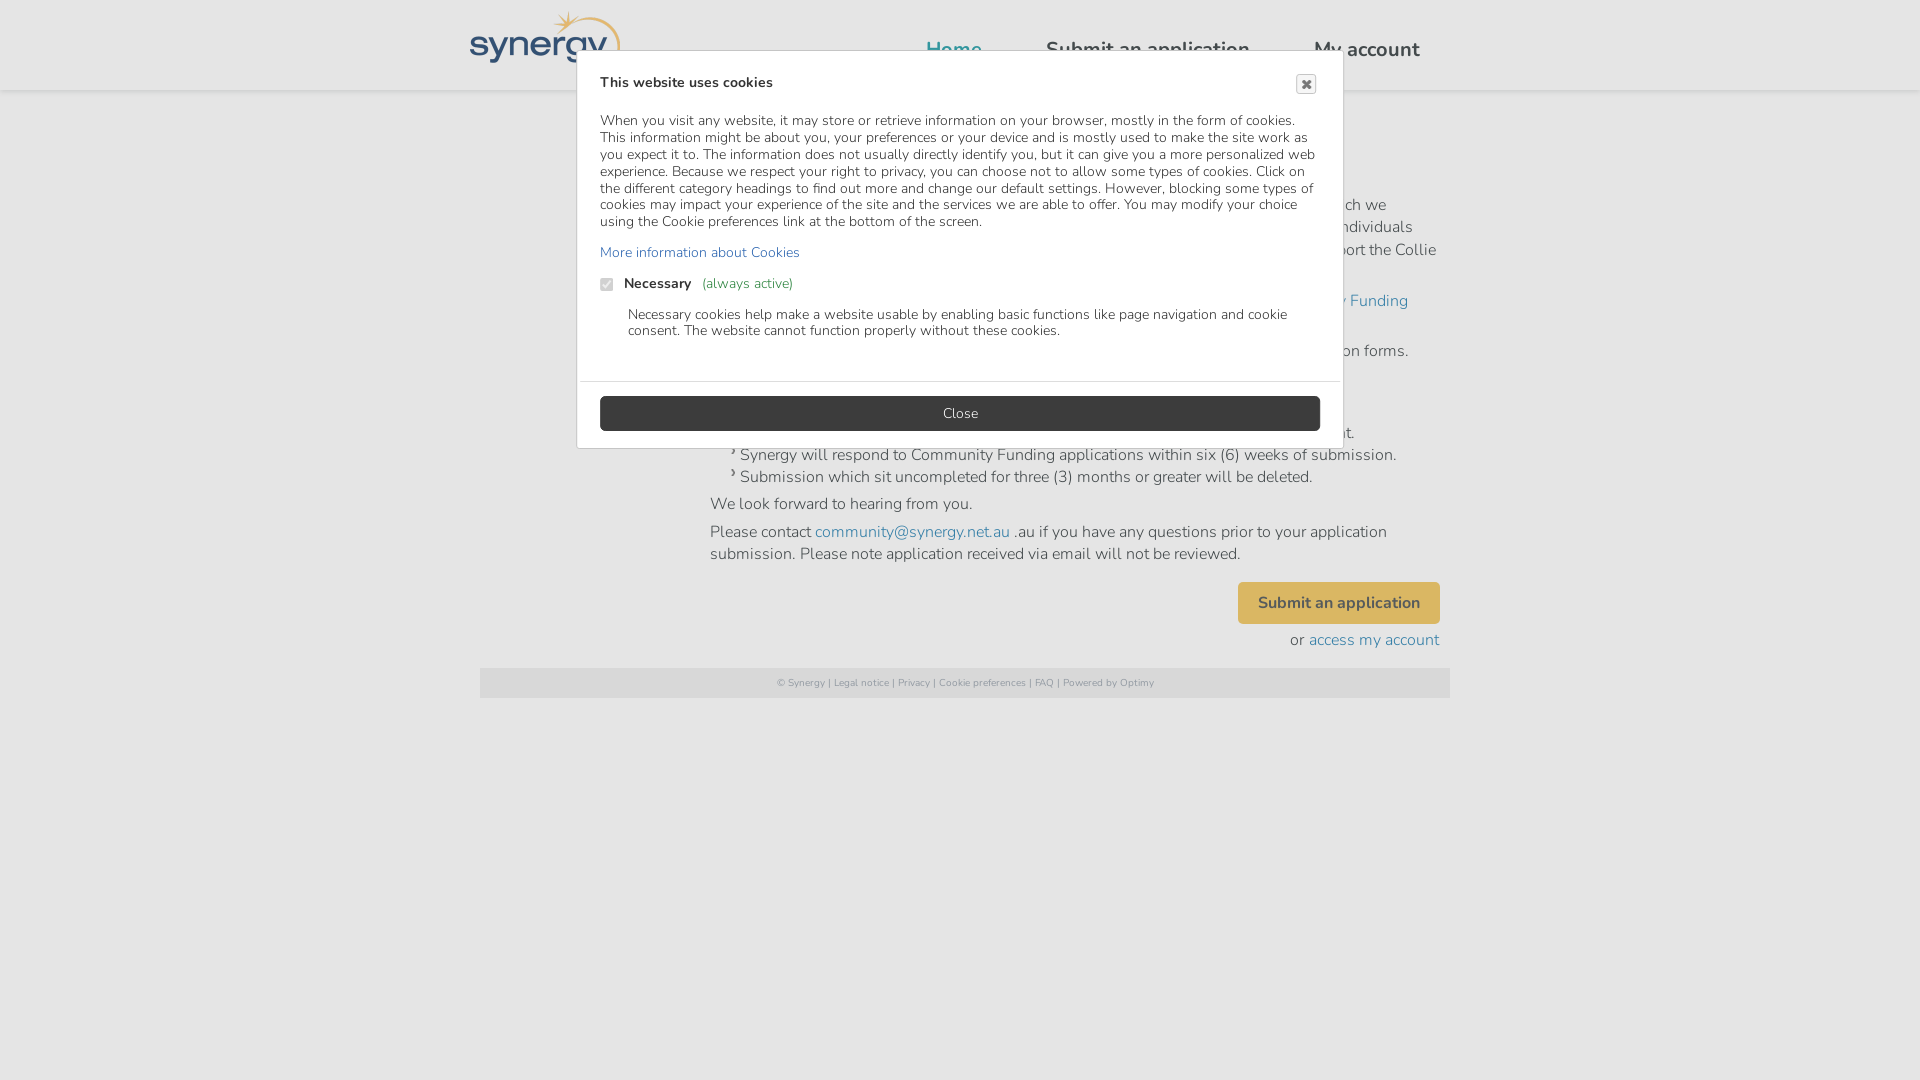  Describe the element at coordinates (1339, 602) in the screenshot. I see `Submit an application` at that location.